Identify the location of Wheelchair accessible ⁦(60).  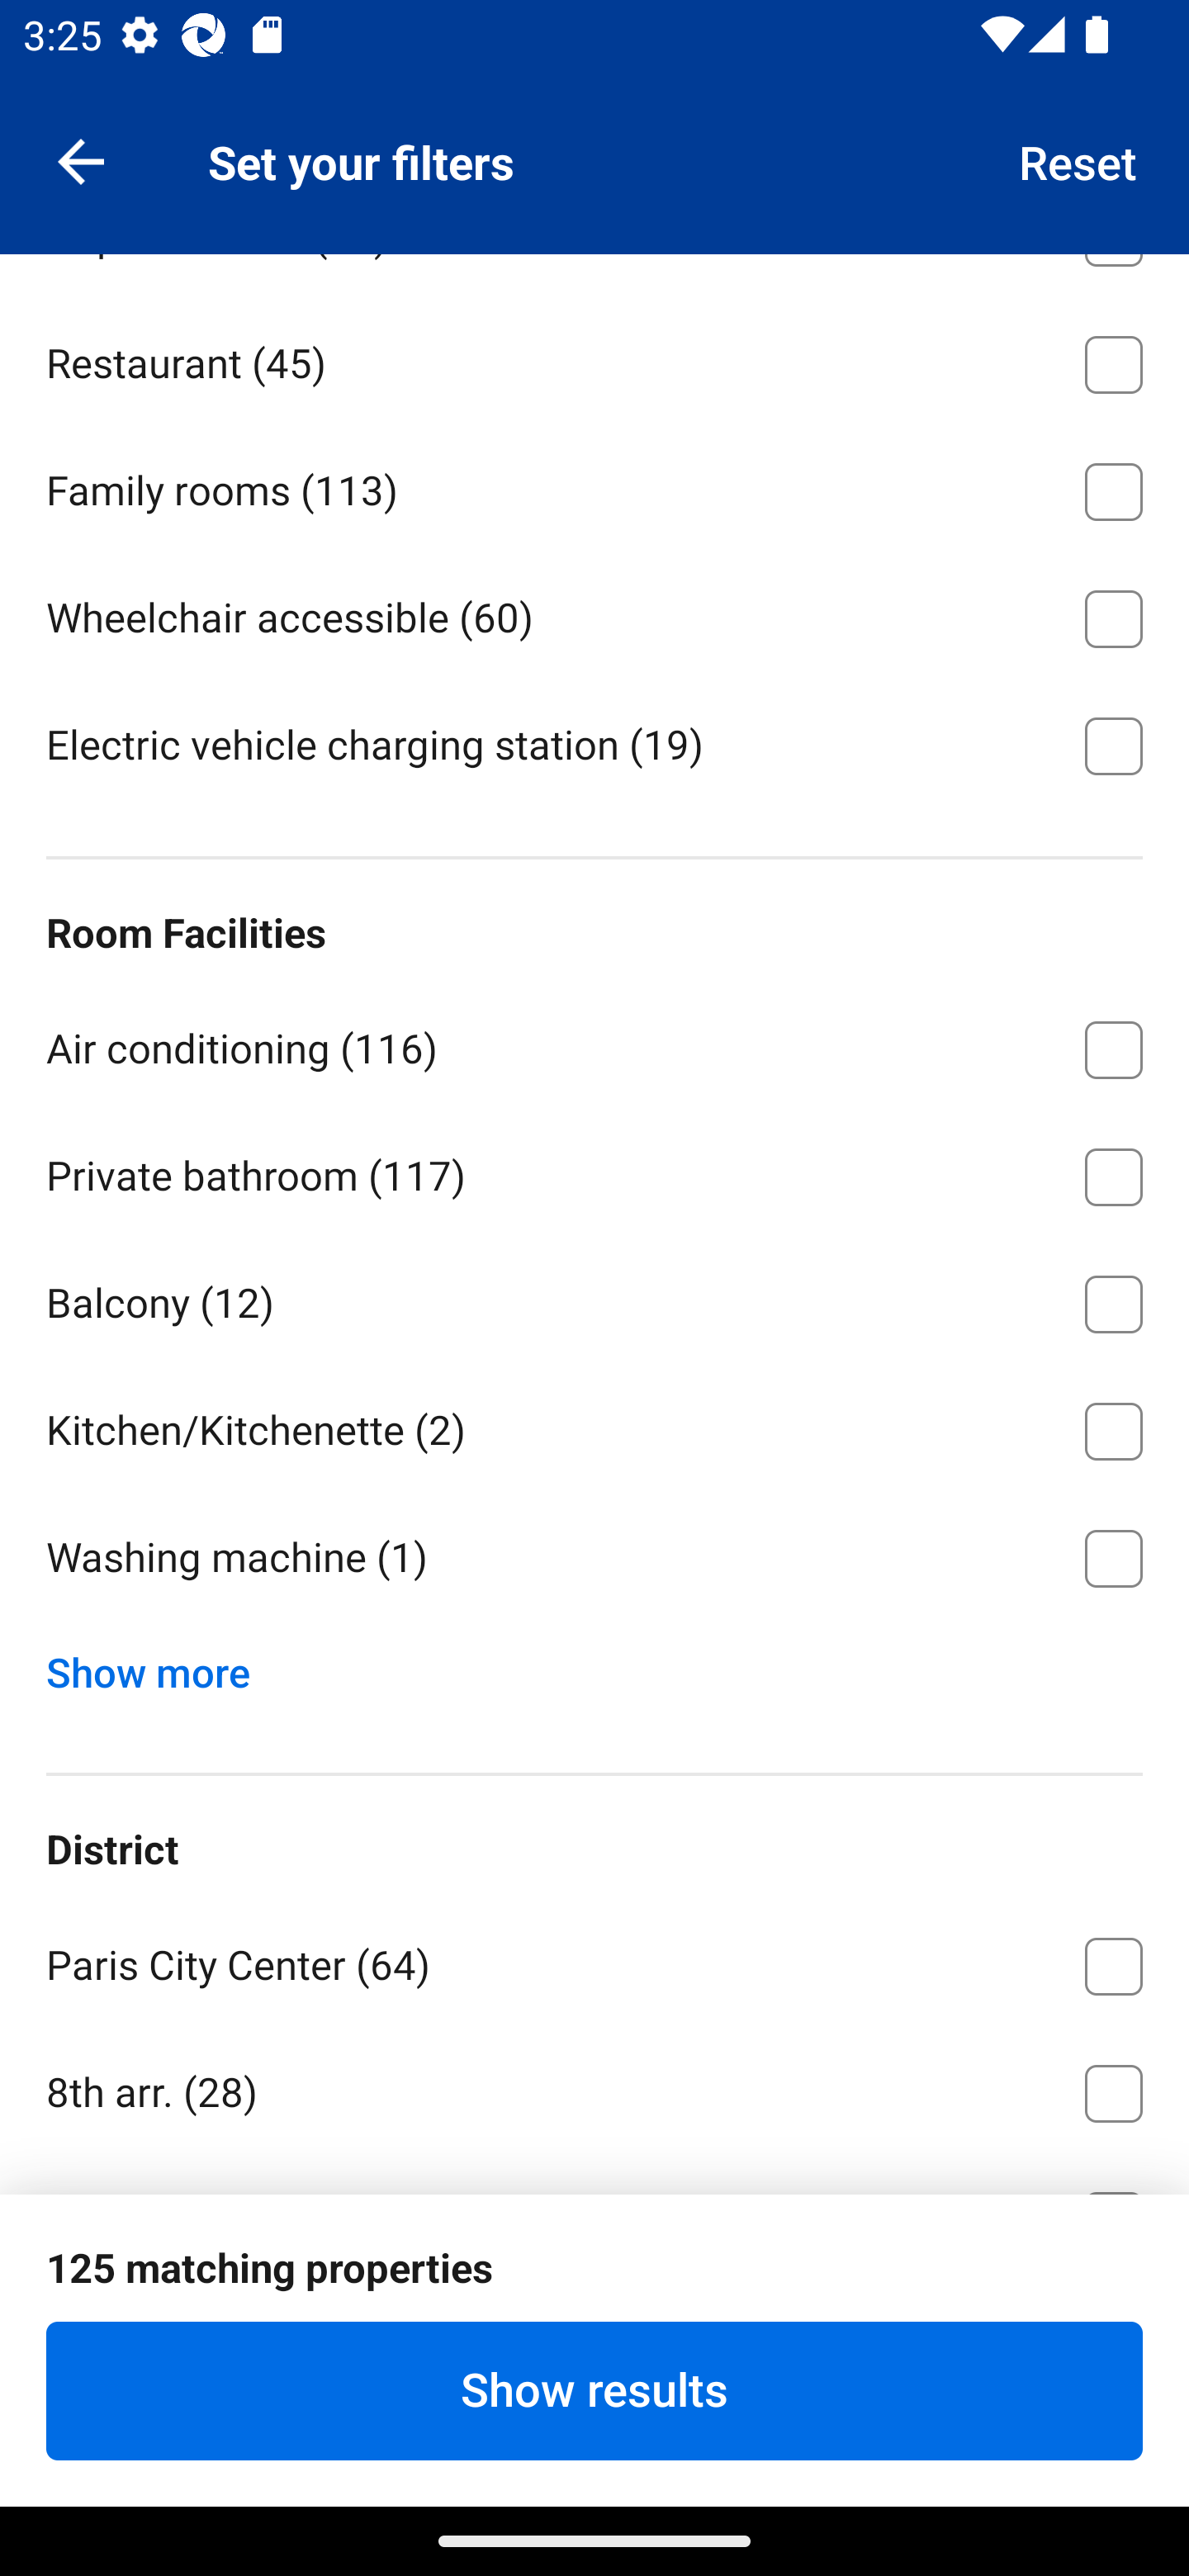
(594, 613).